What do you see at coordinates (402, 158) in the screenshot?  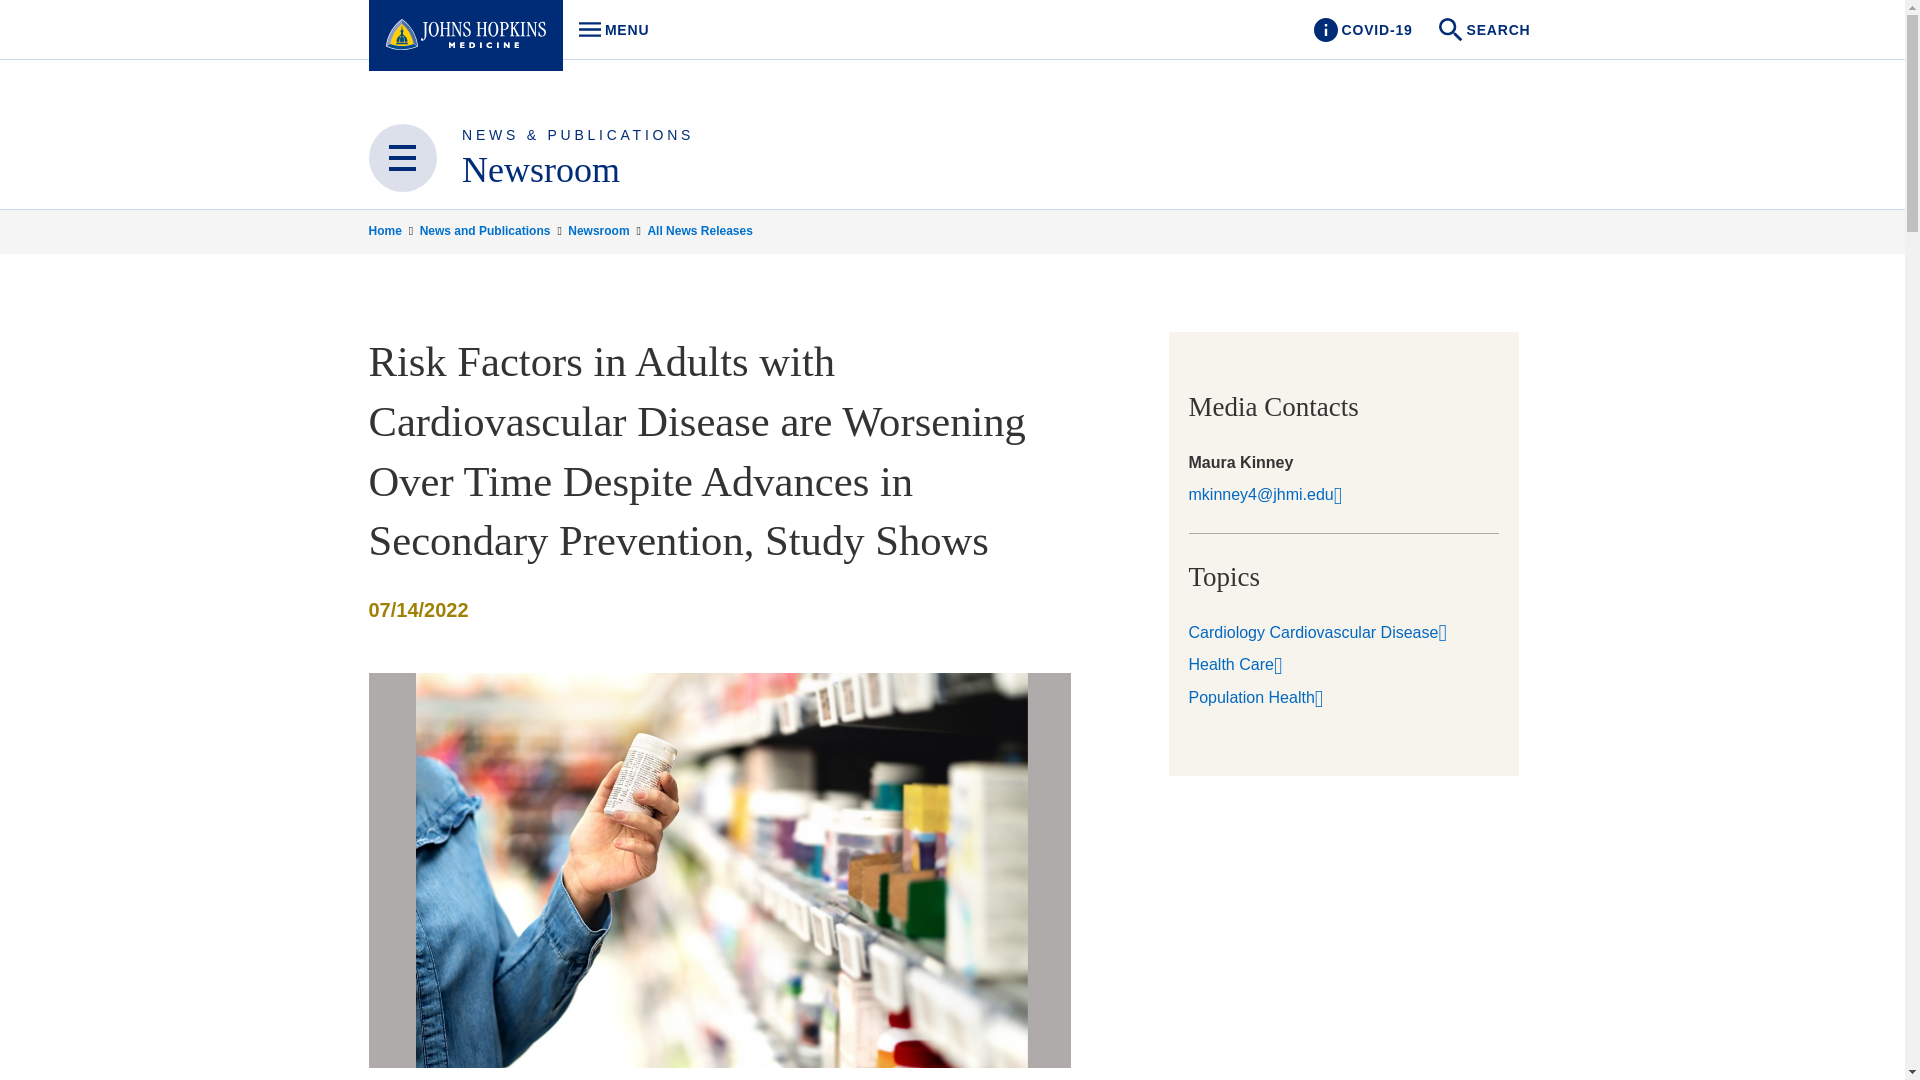 I see `COVID-19` at bounding box center [402, 158].